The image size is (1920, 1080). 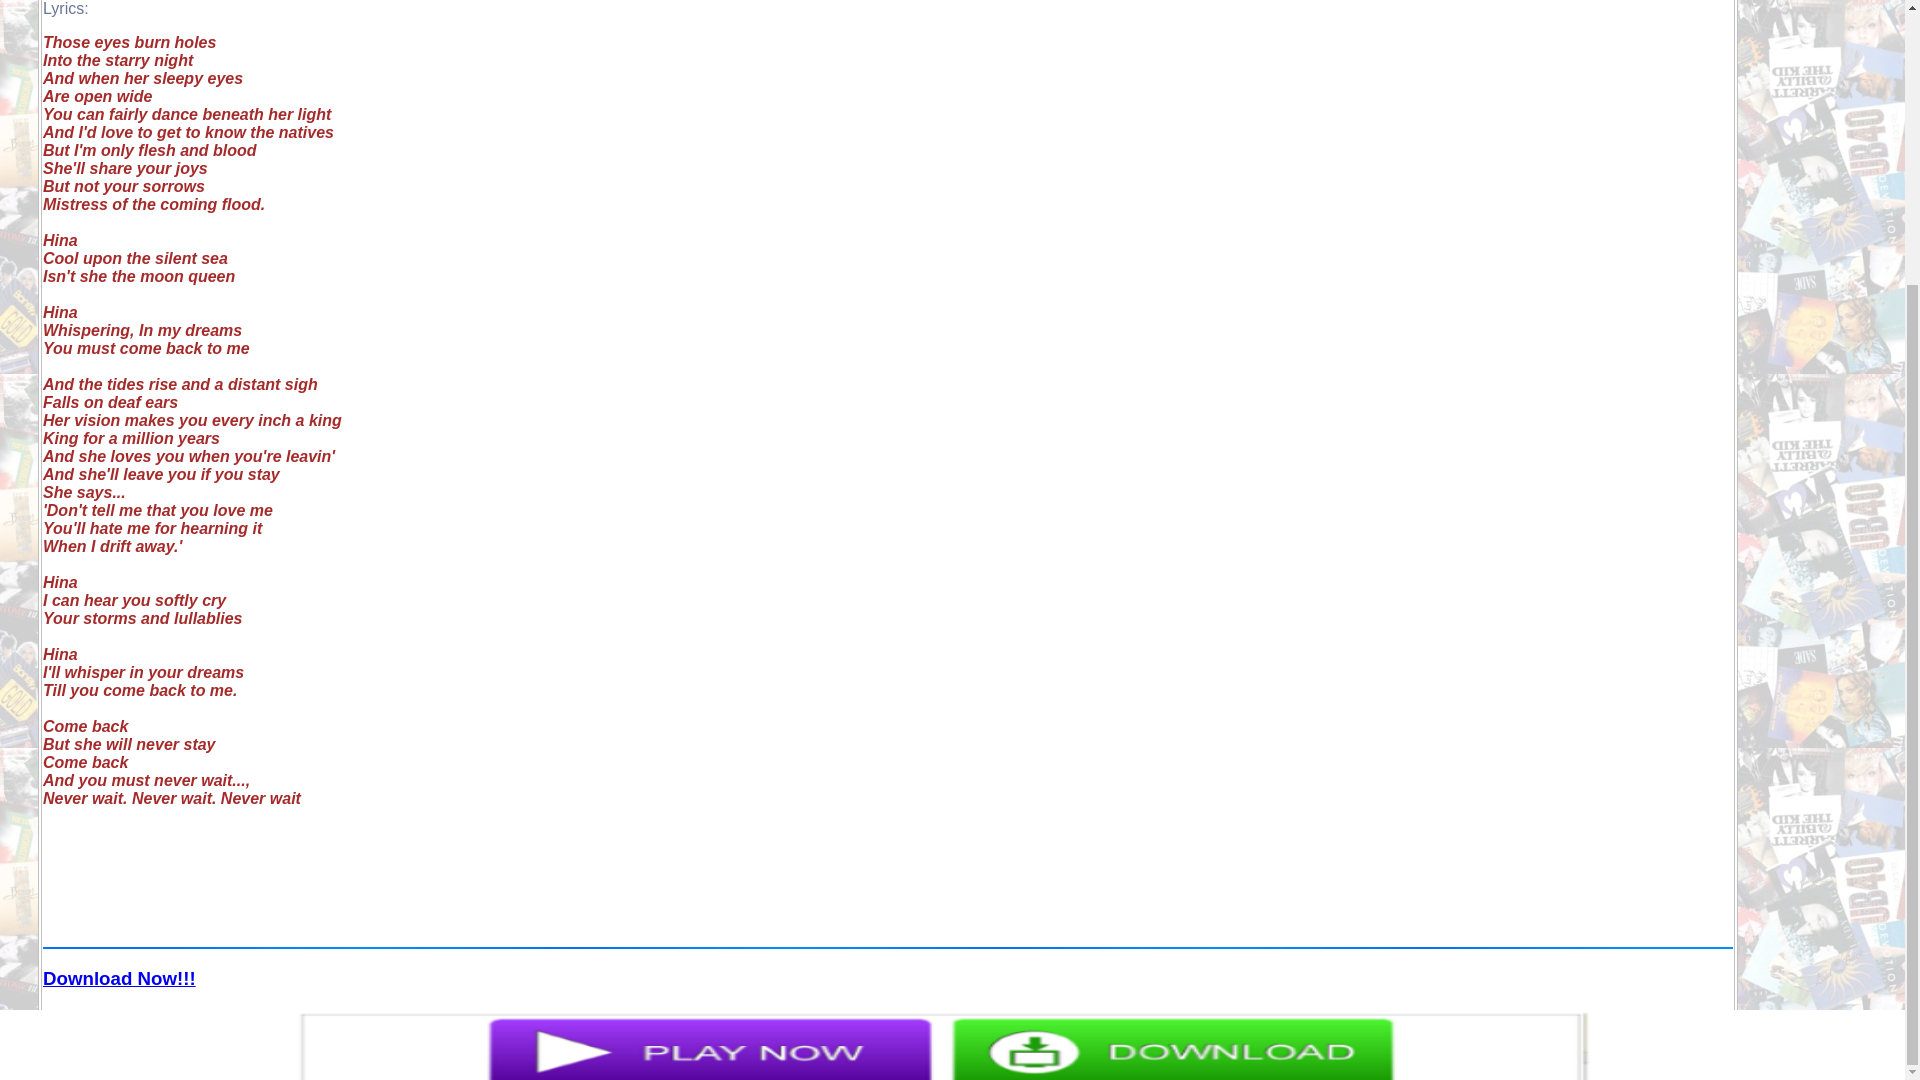 I want to click on Download Now!!!, so click(x=118, y=978).